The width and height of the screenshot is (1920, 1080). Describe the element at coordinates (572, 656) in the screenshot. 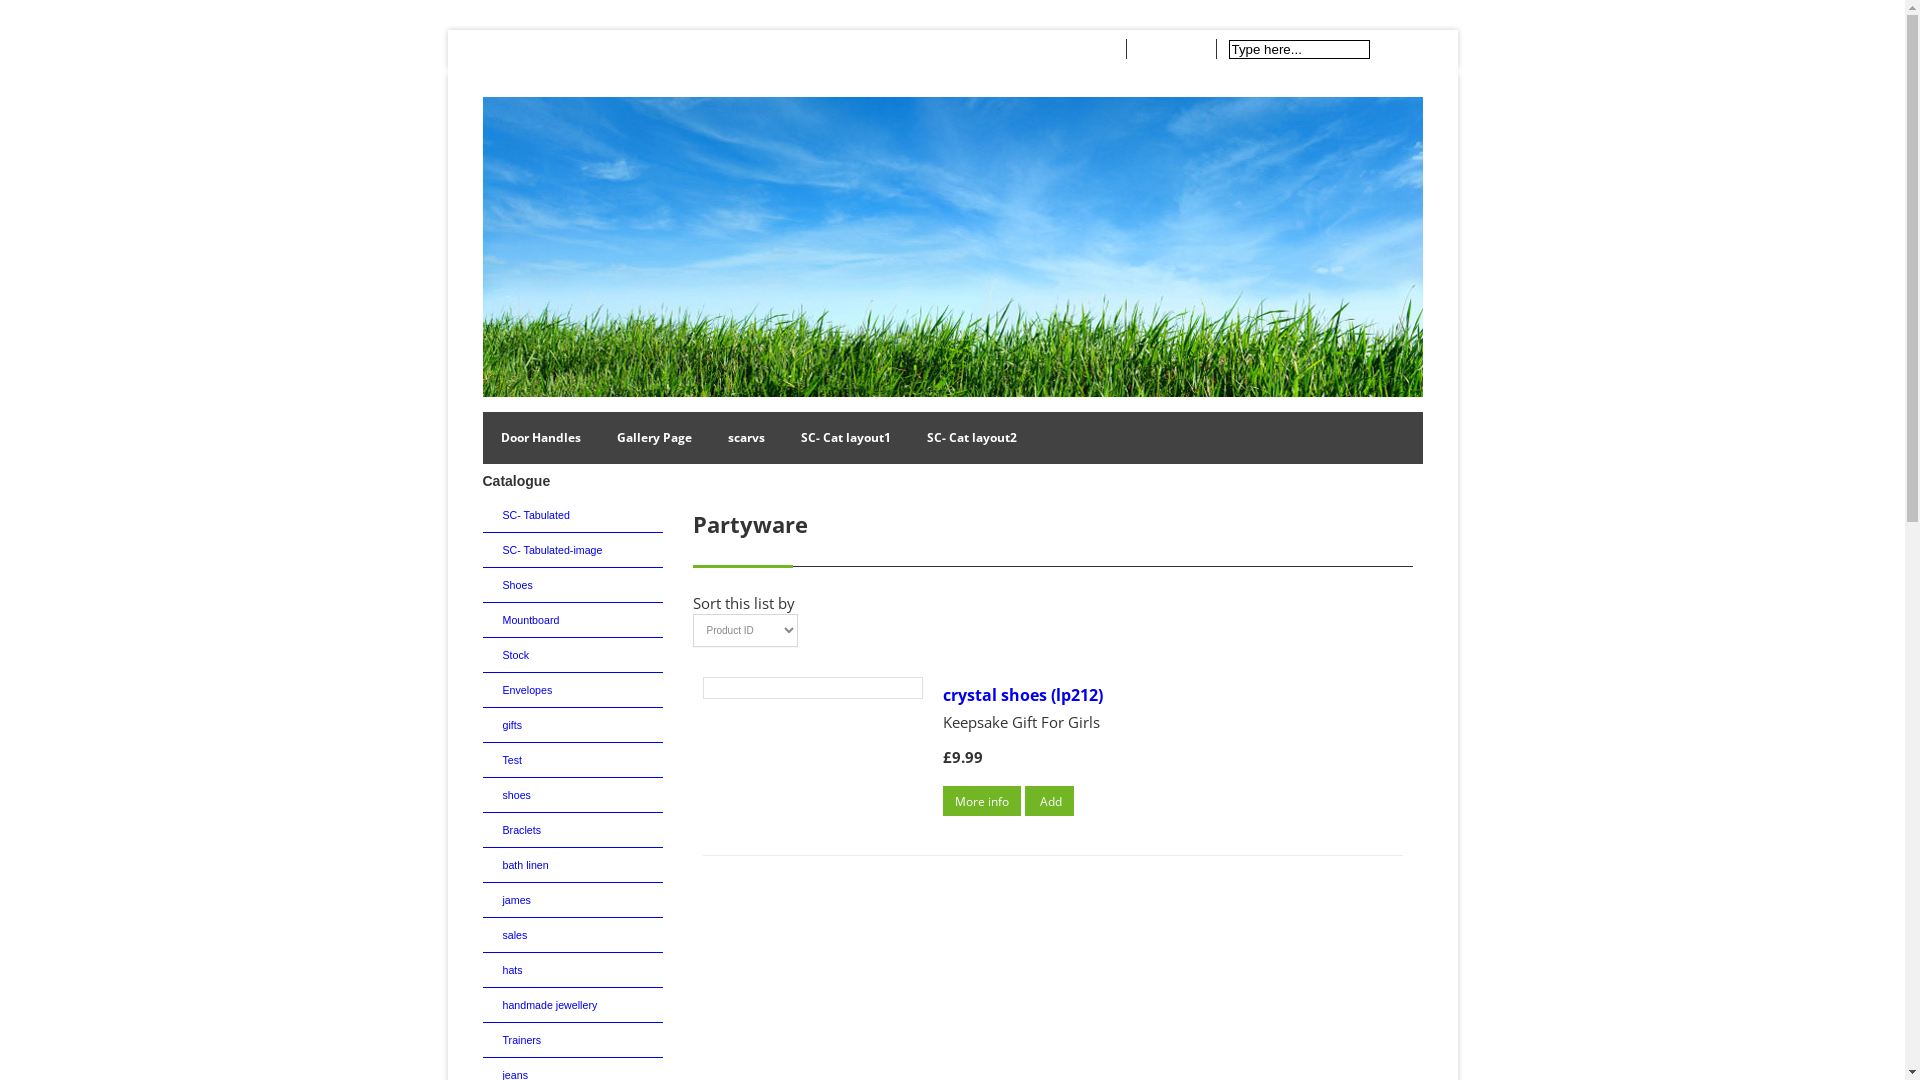

I see `Stock` at that location.